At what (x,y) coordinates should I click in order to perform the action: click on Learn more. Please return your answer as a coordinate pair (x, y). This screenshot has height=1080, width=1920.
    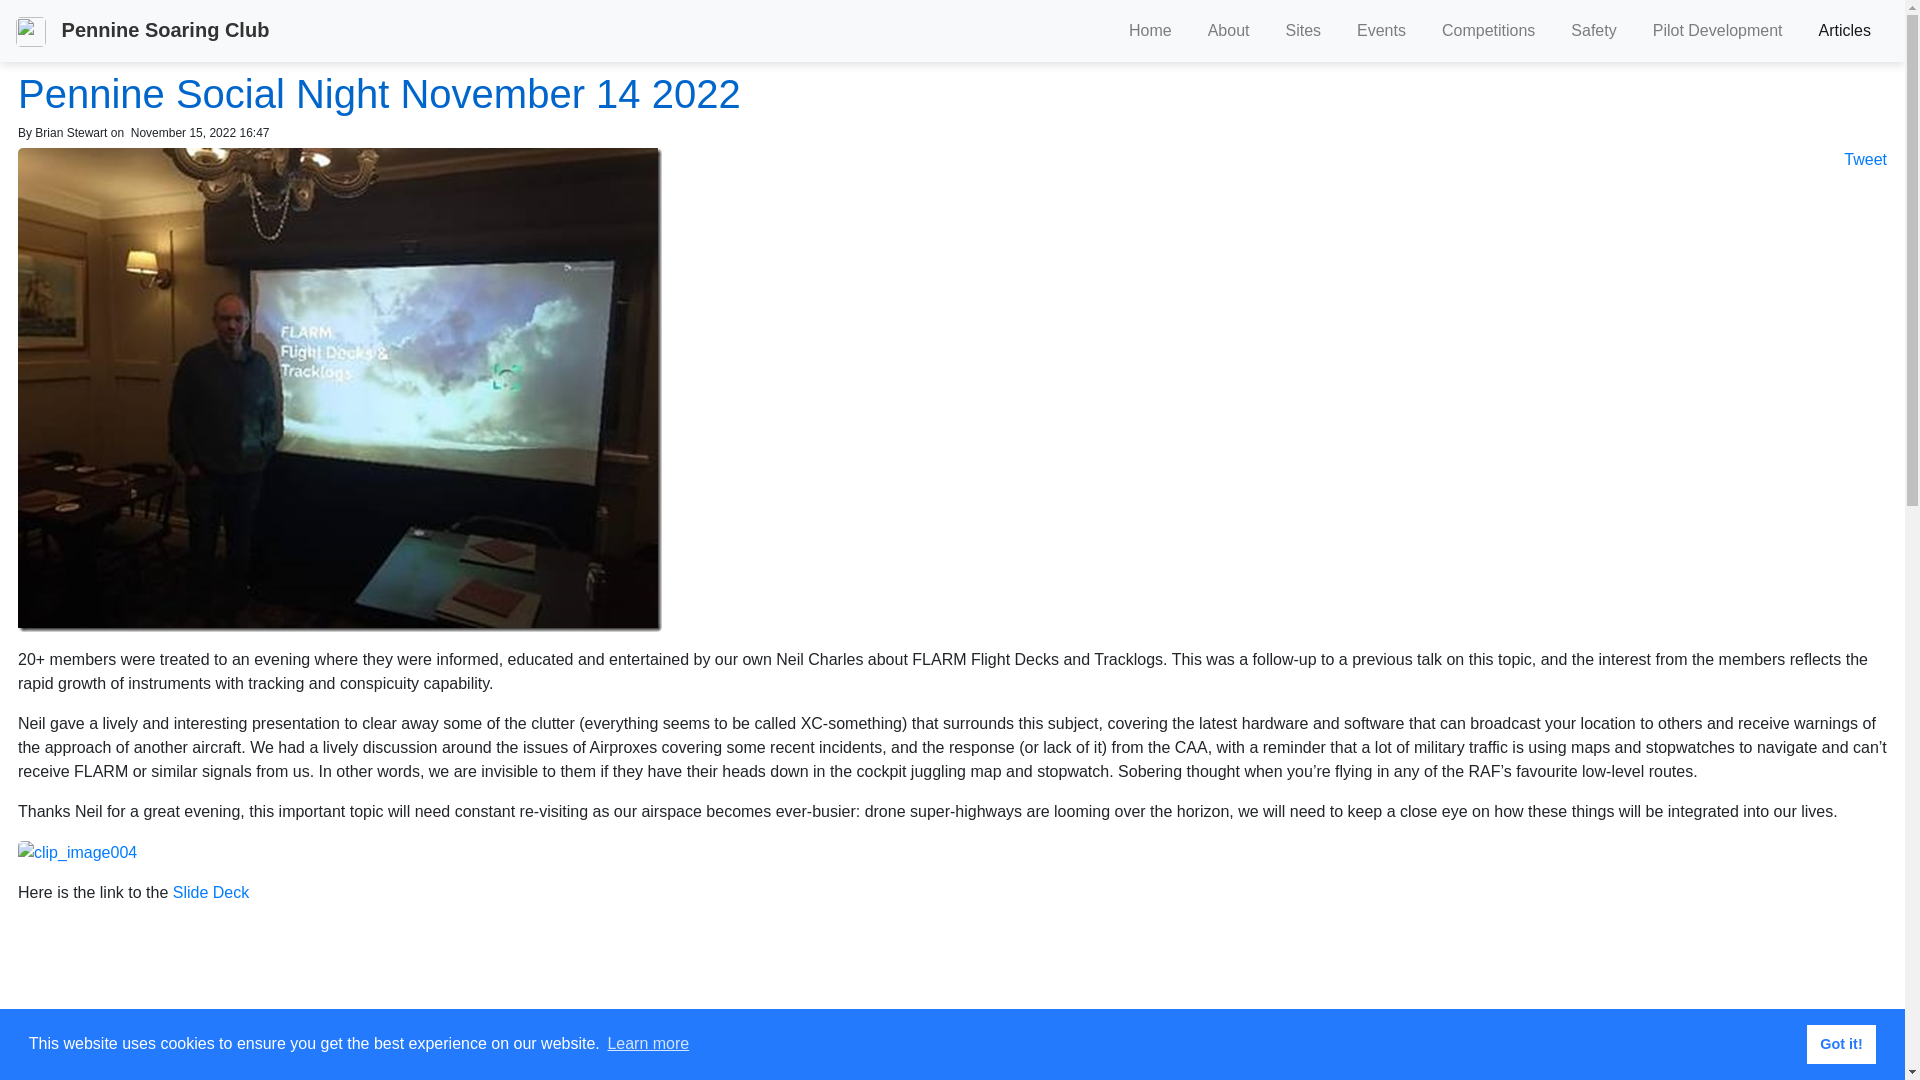
    Looking at the image, I should click on (648, 1044).